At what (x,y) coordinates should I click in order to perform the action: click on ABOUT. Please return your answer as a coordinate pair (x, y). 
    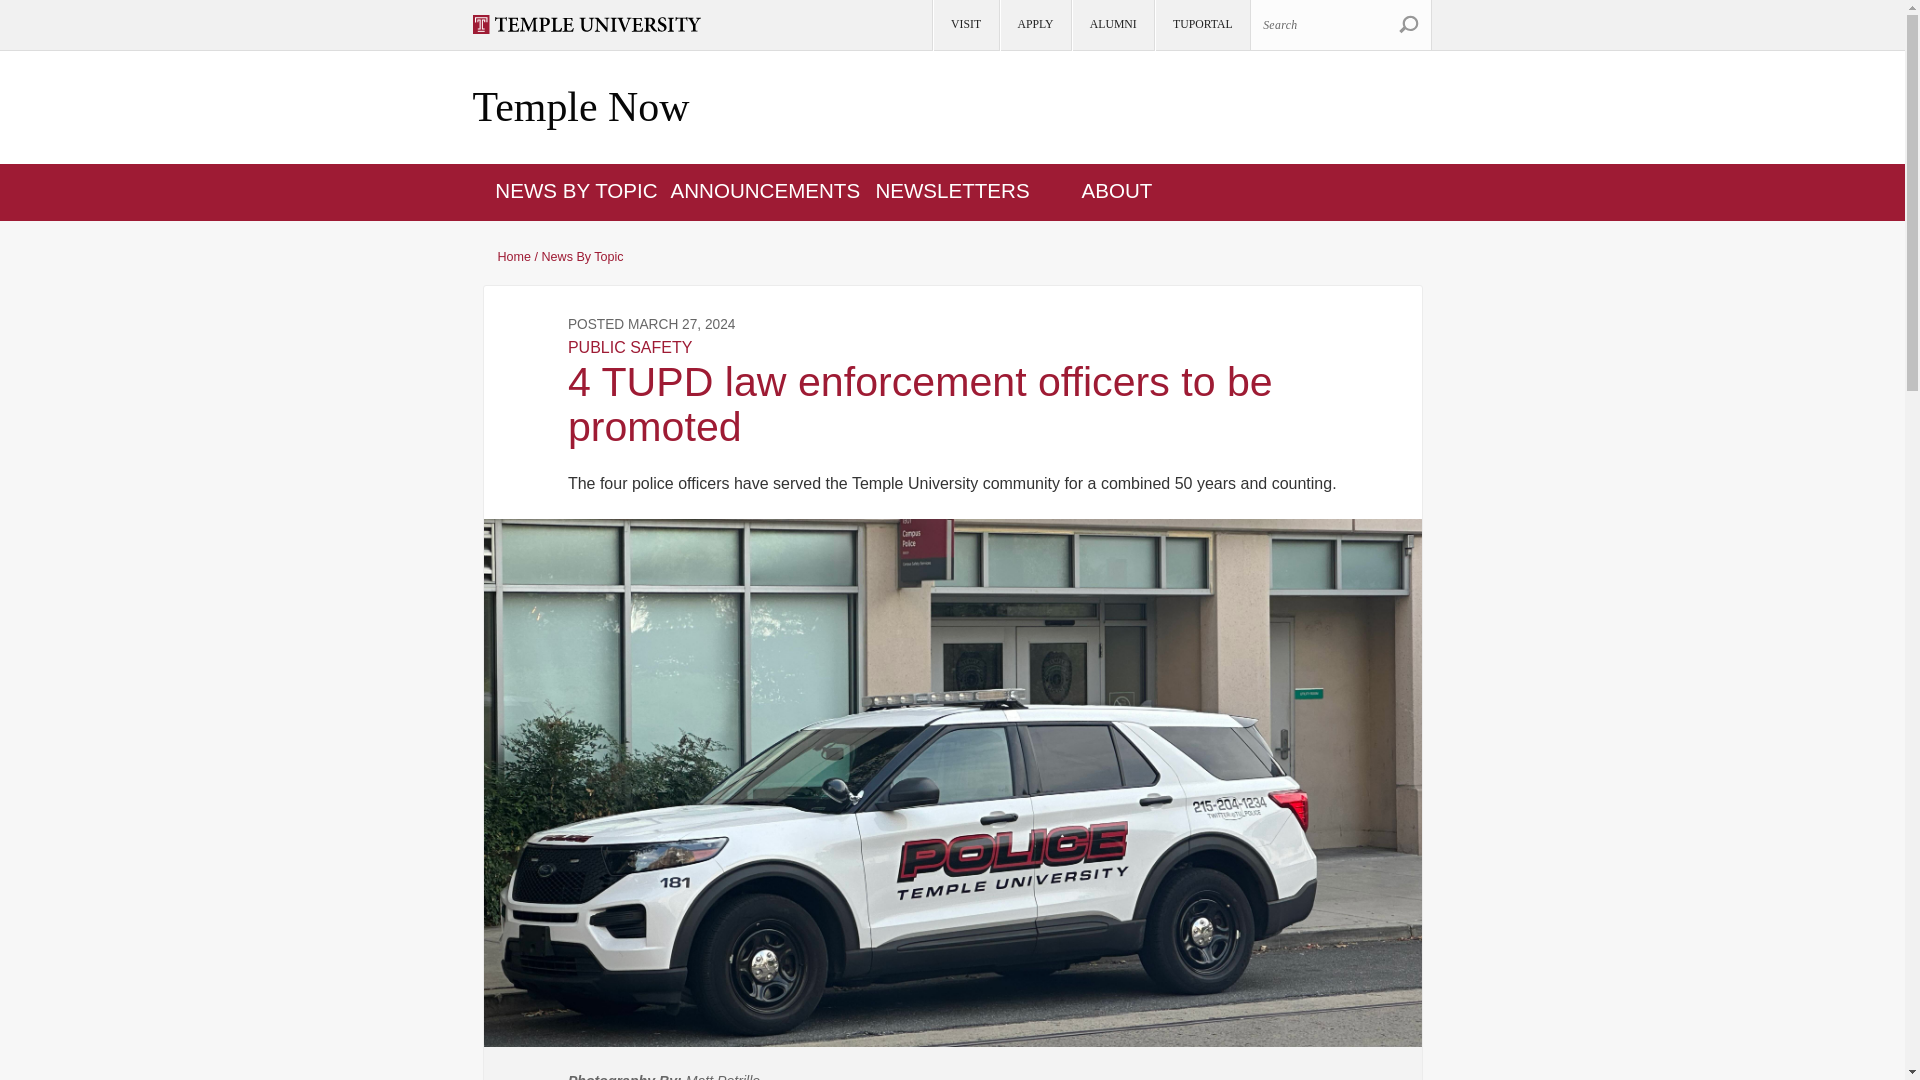
    Looking at the image, I should click on (1118, 190).